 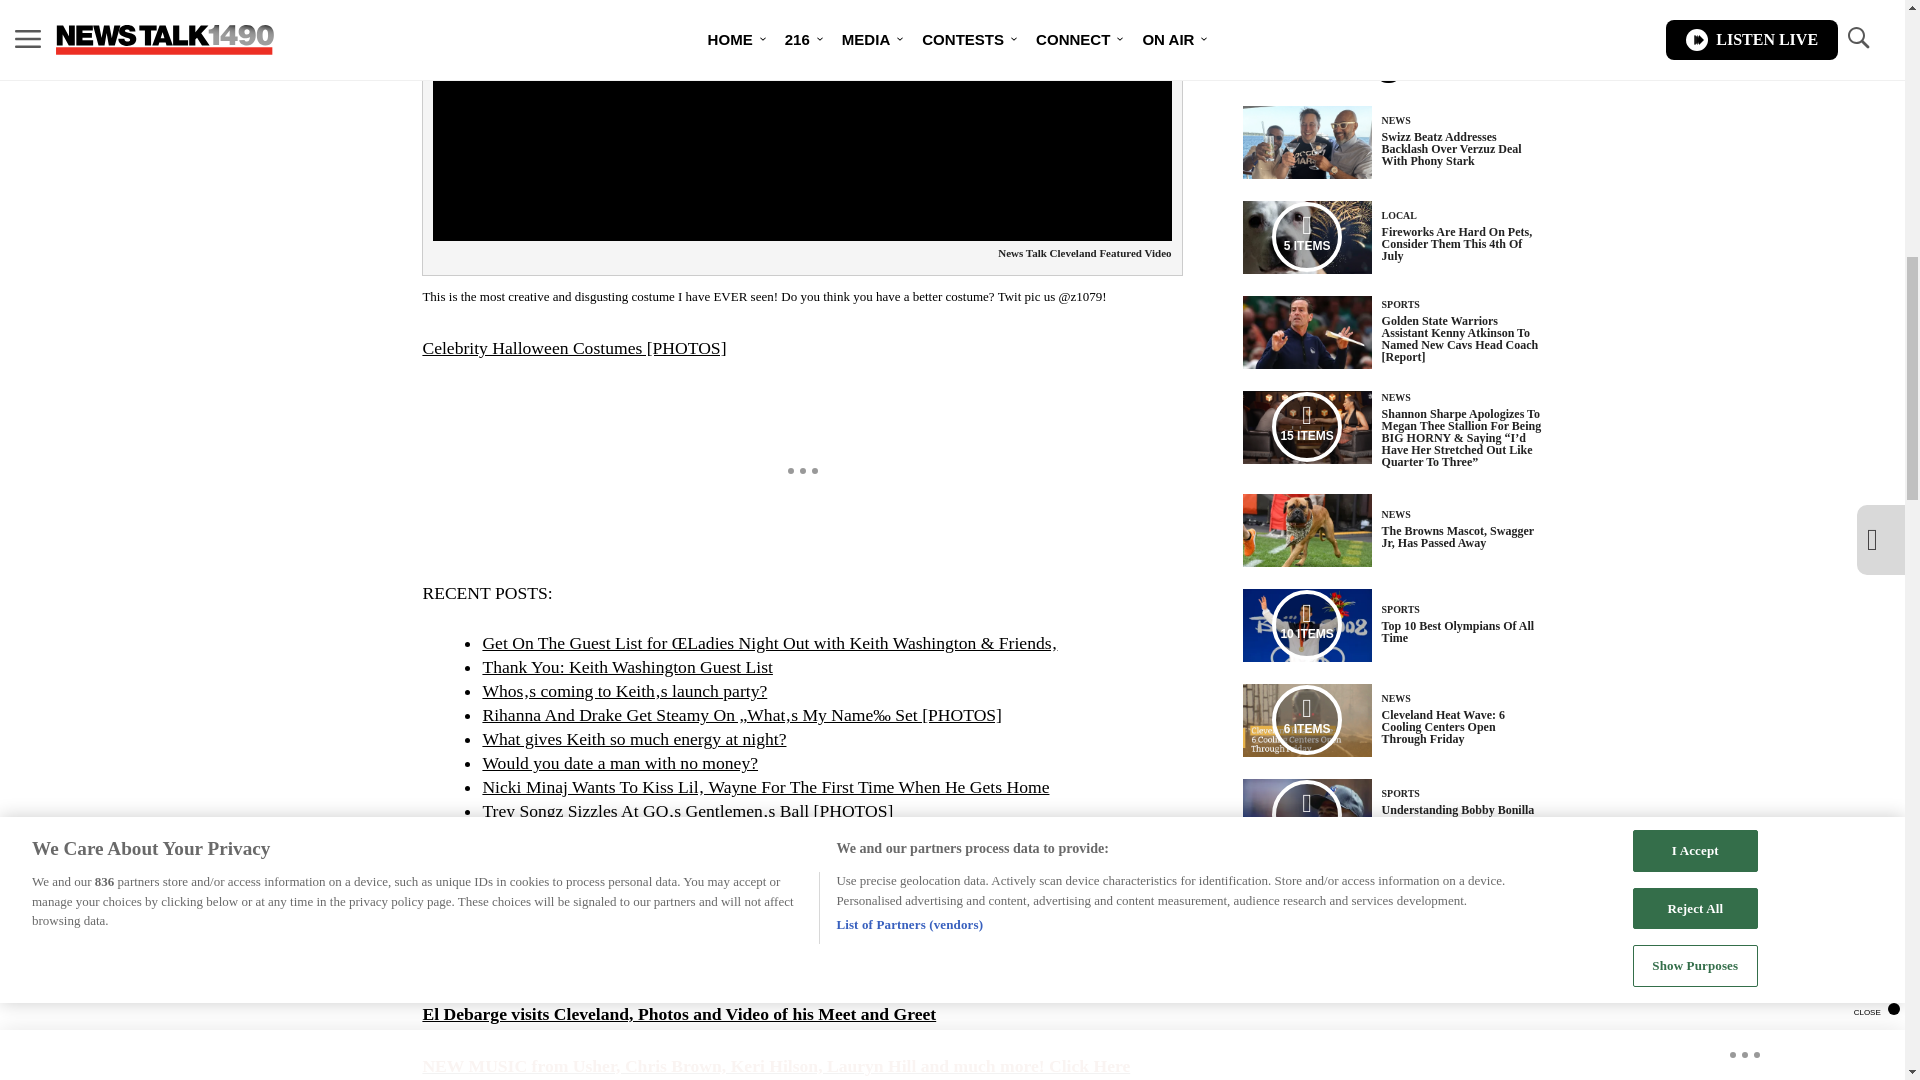 I want to click on Media Playlist, so click(x=1306, y=814).